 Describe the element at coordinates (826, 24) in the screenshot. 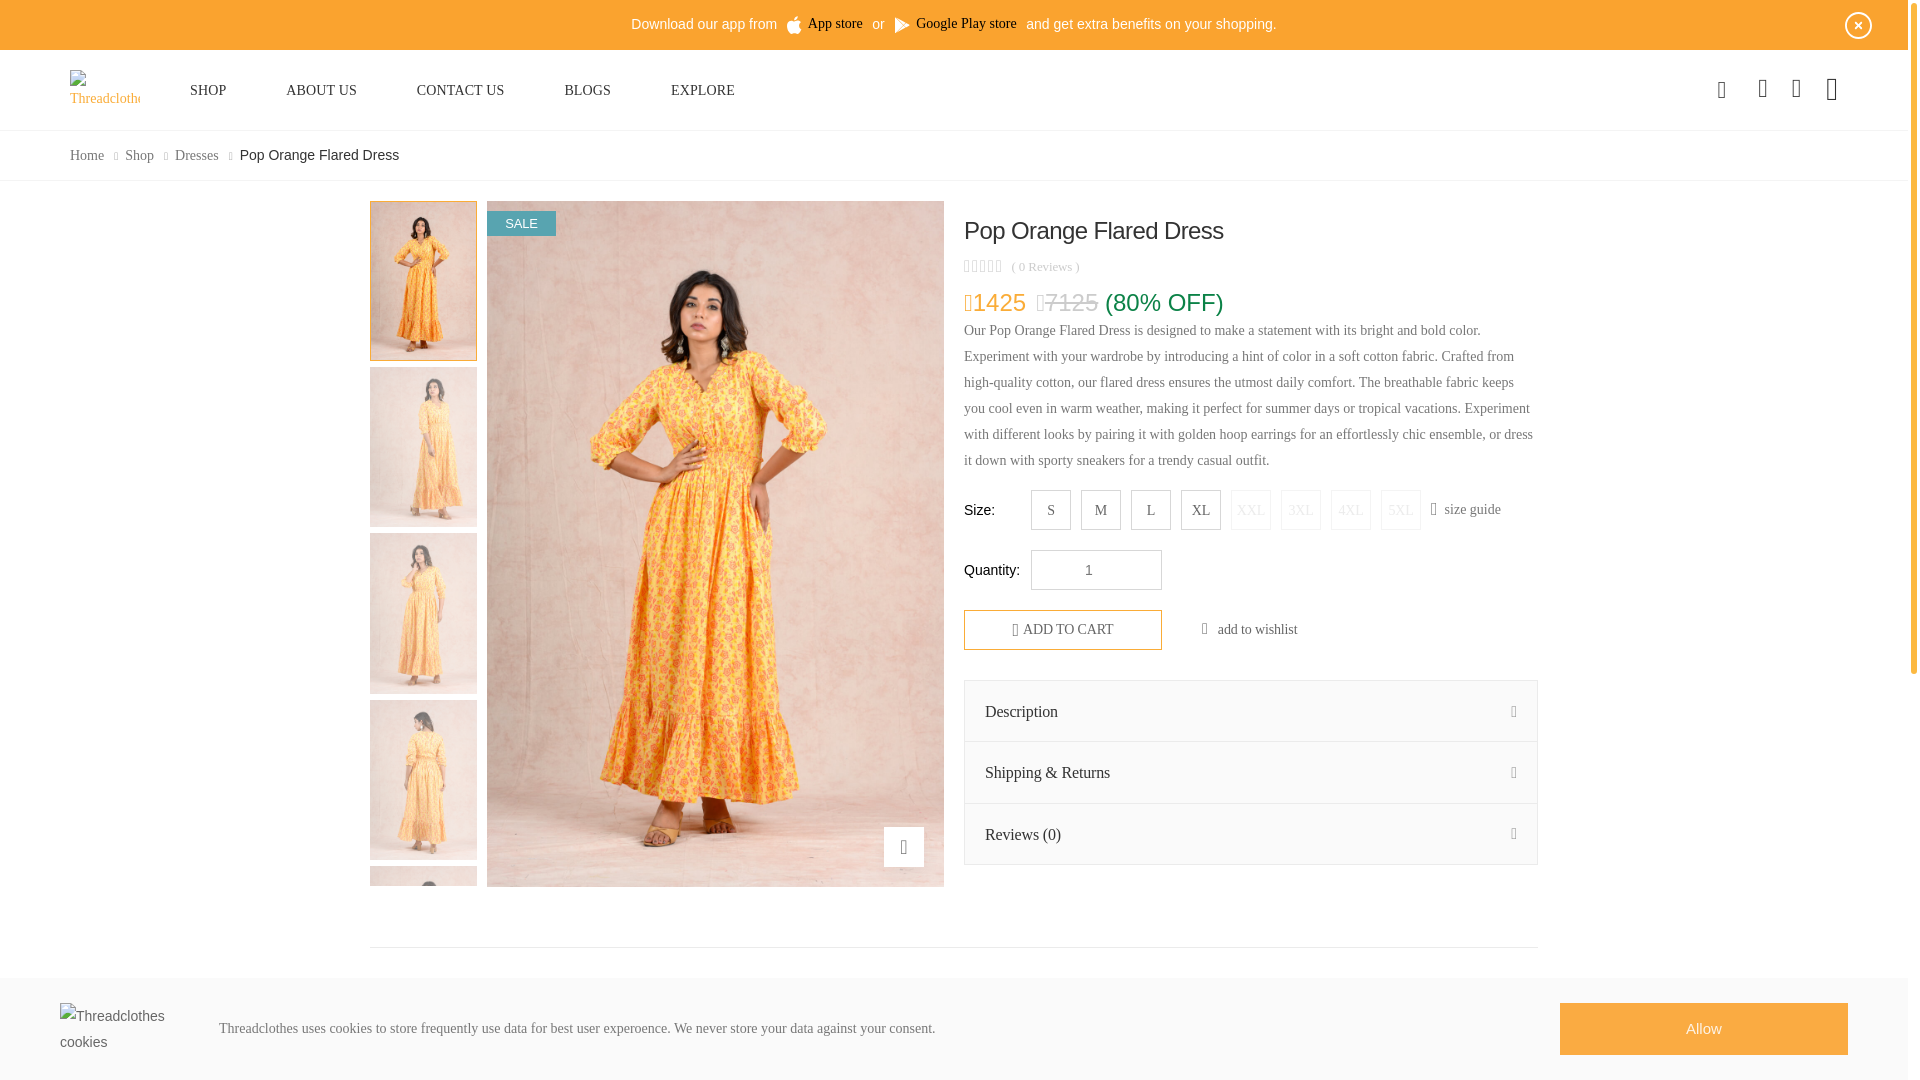

I see `App store` at that location.